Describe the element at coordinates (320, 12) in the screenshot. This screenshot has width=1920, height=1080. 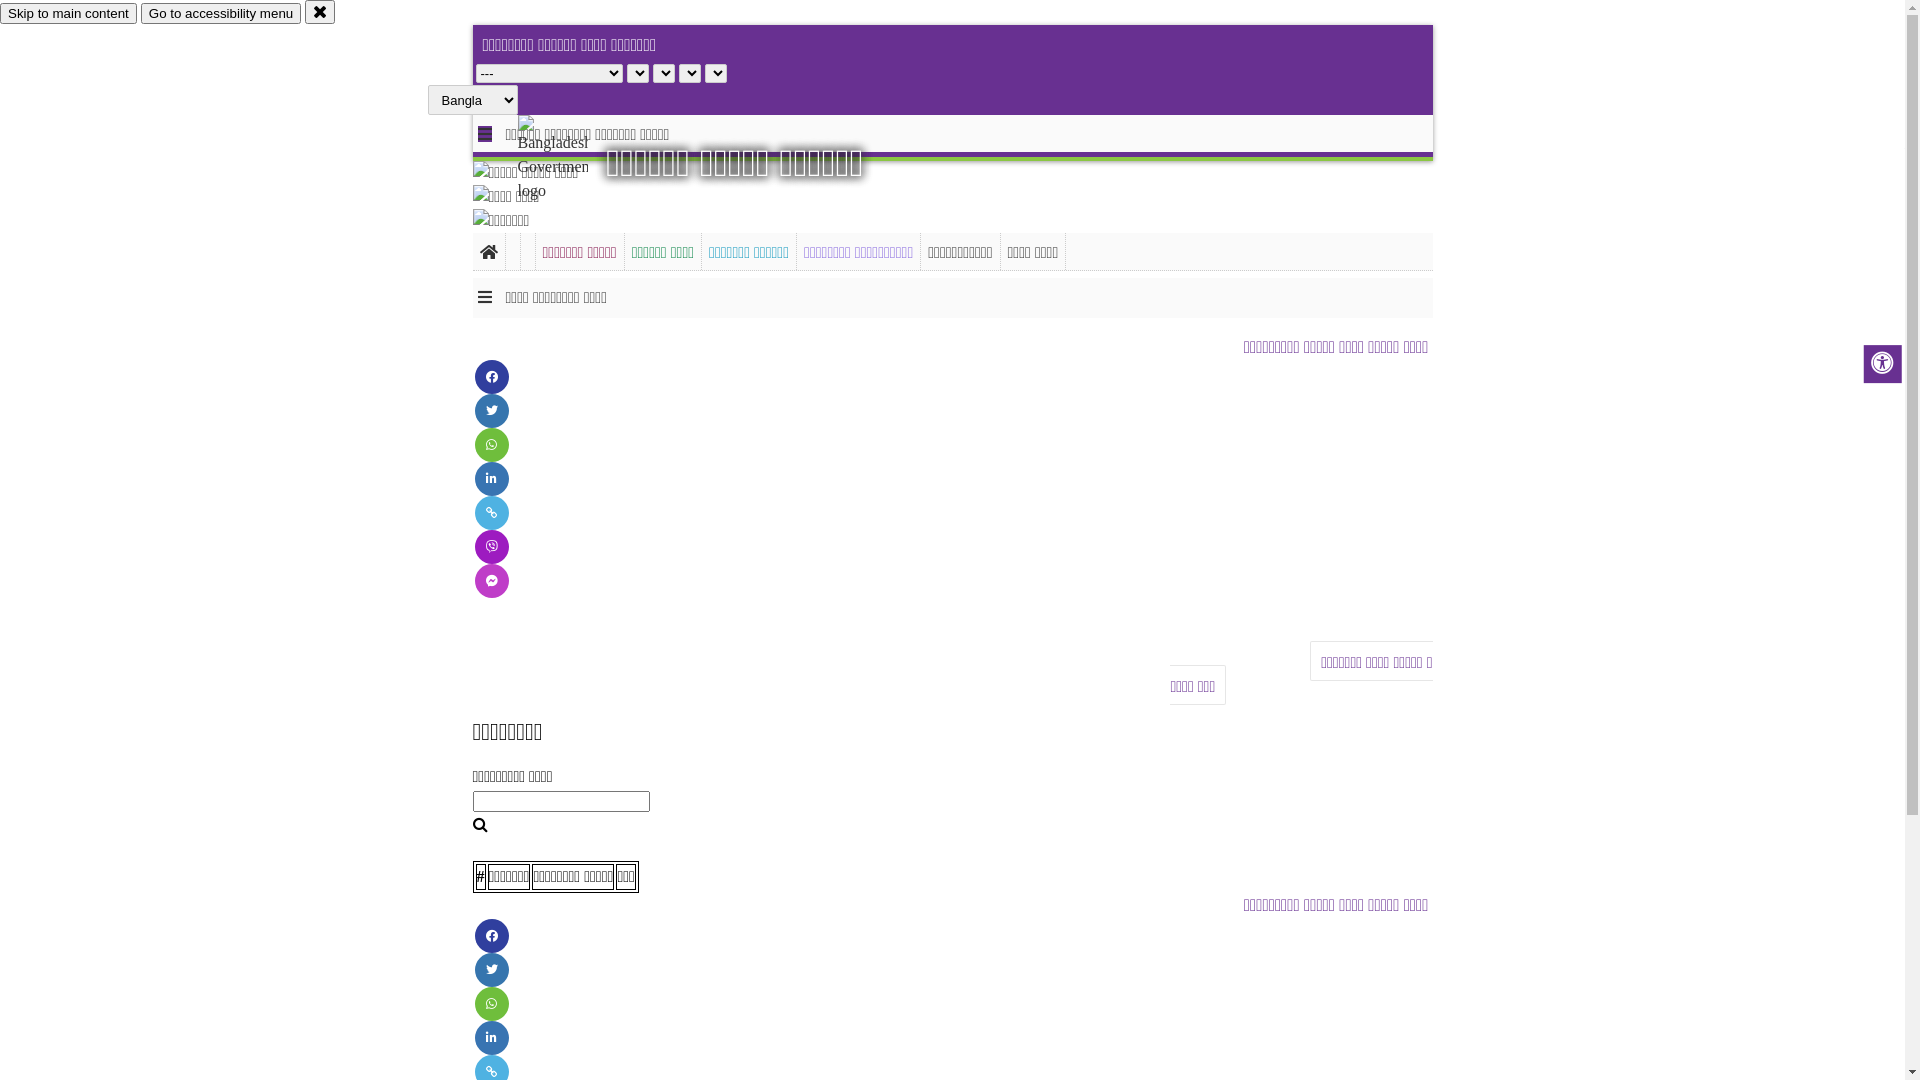
I see `close` at that location.